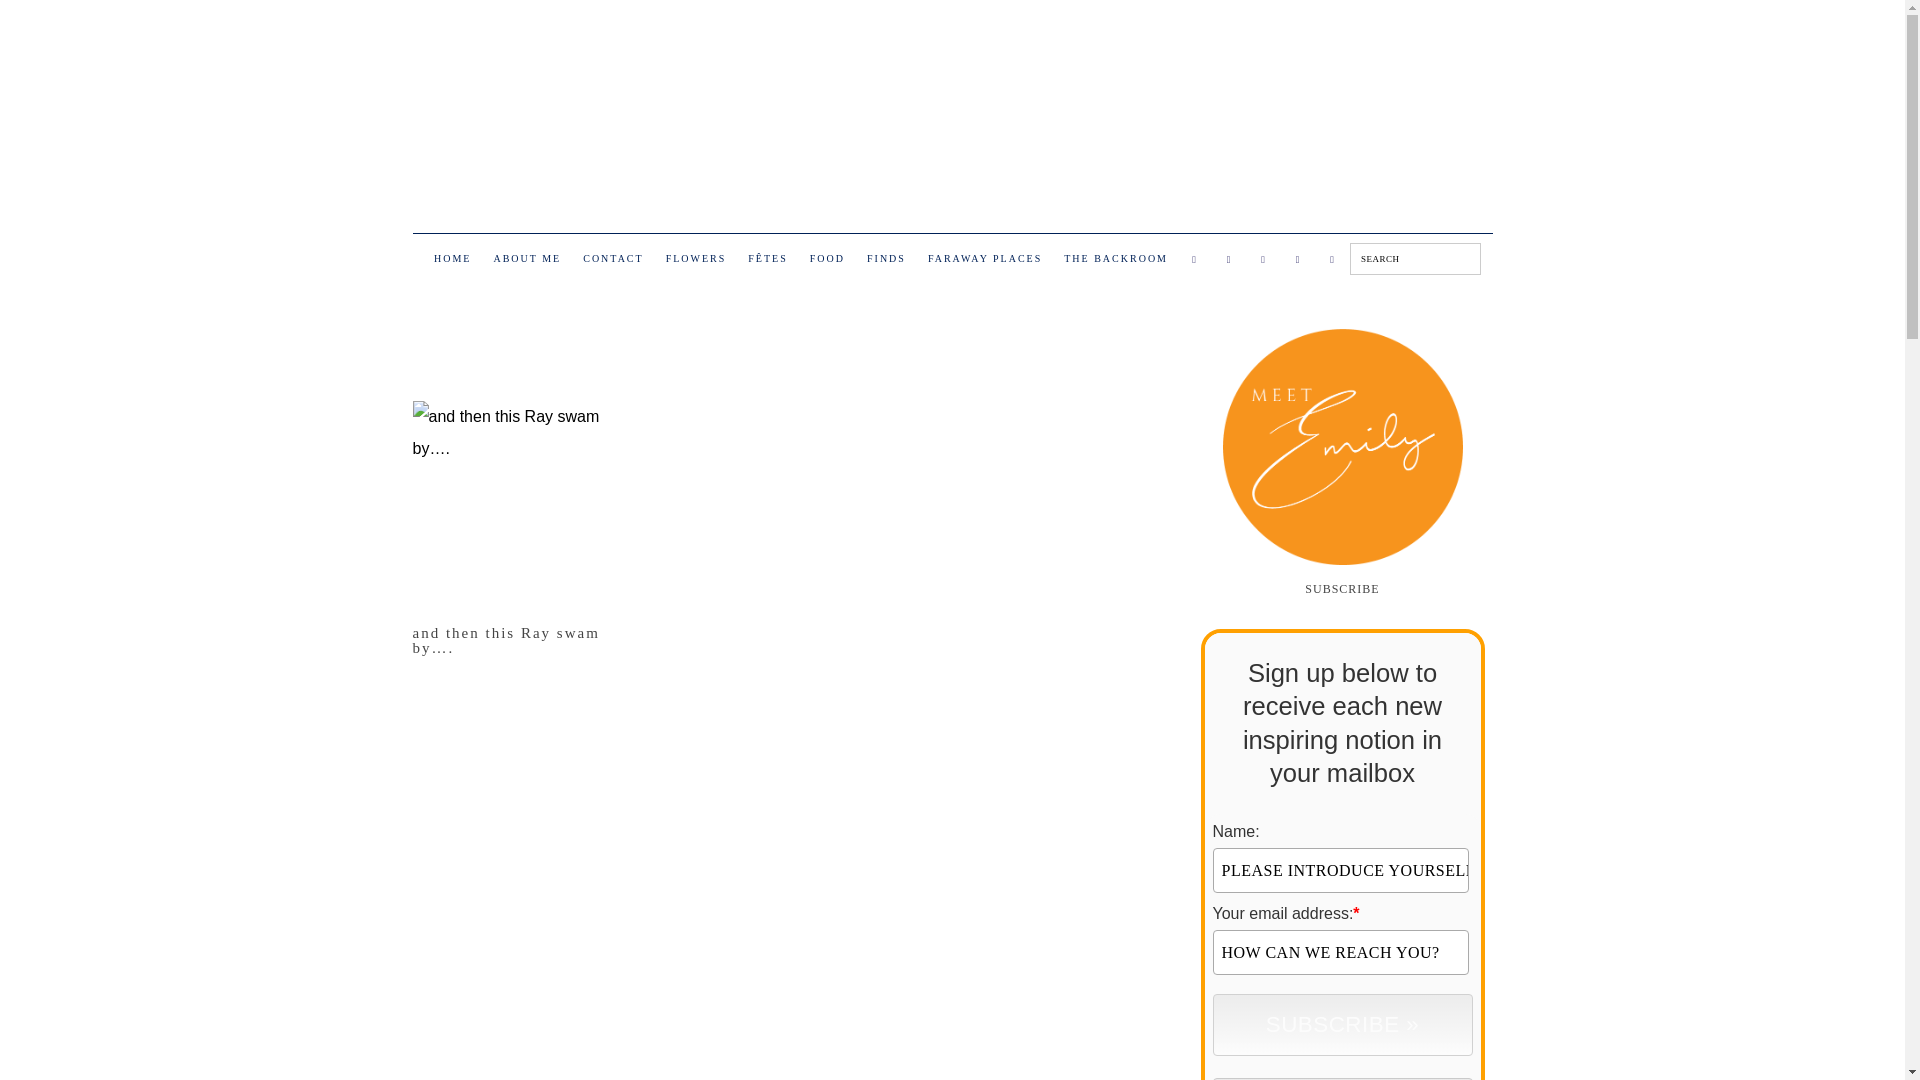 This screenshot has width=1920, height=1080. What do you see at coordinates (1228, 260) in the screenshot?
I see `Follow Me` at bounding box center [1228, 260].